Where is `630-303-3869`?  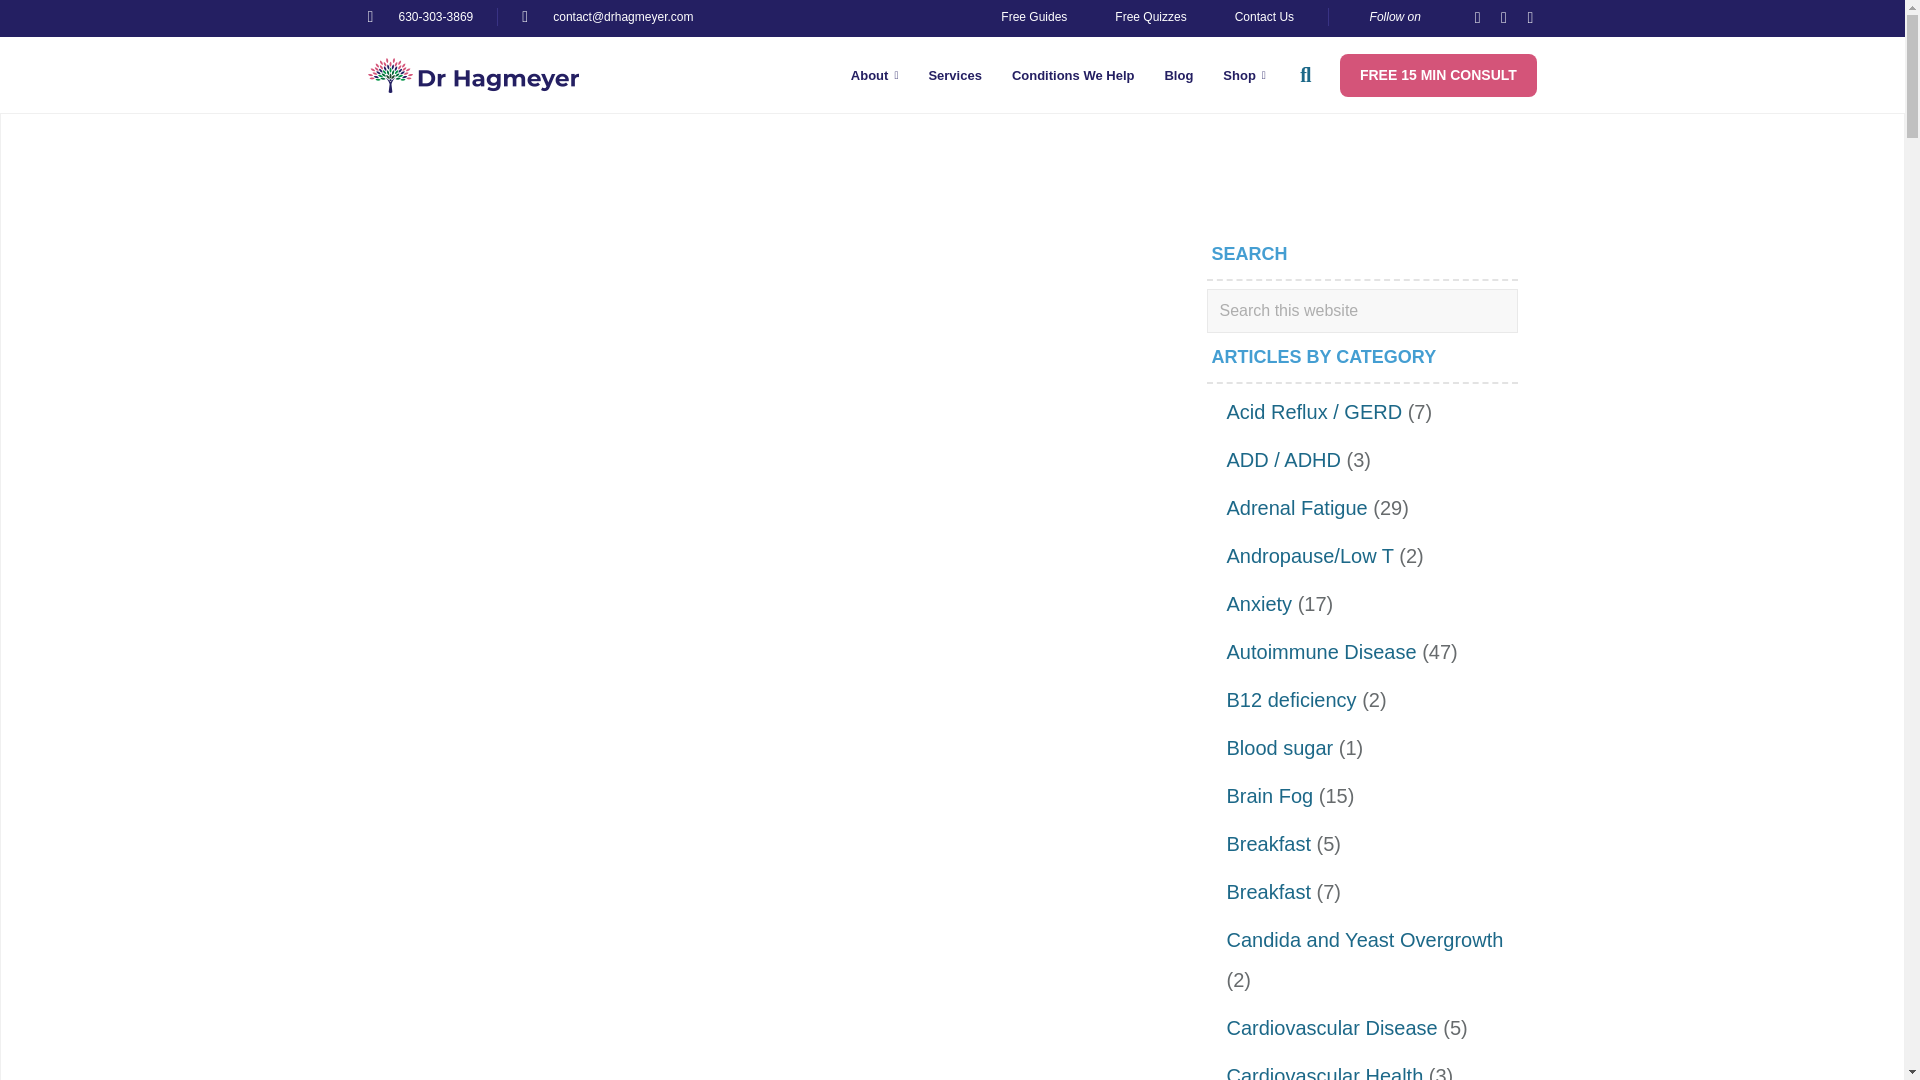 630-303-3869 is located at coordinates (421, 16).